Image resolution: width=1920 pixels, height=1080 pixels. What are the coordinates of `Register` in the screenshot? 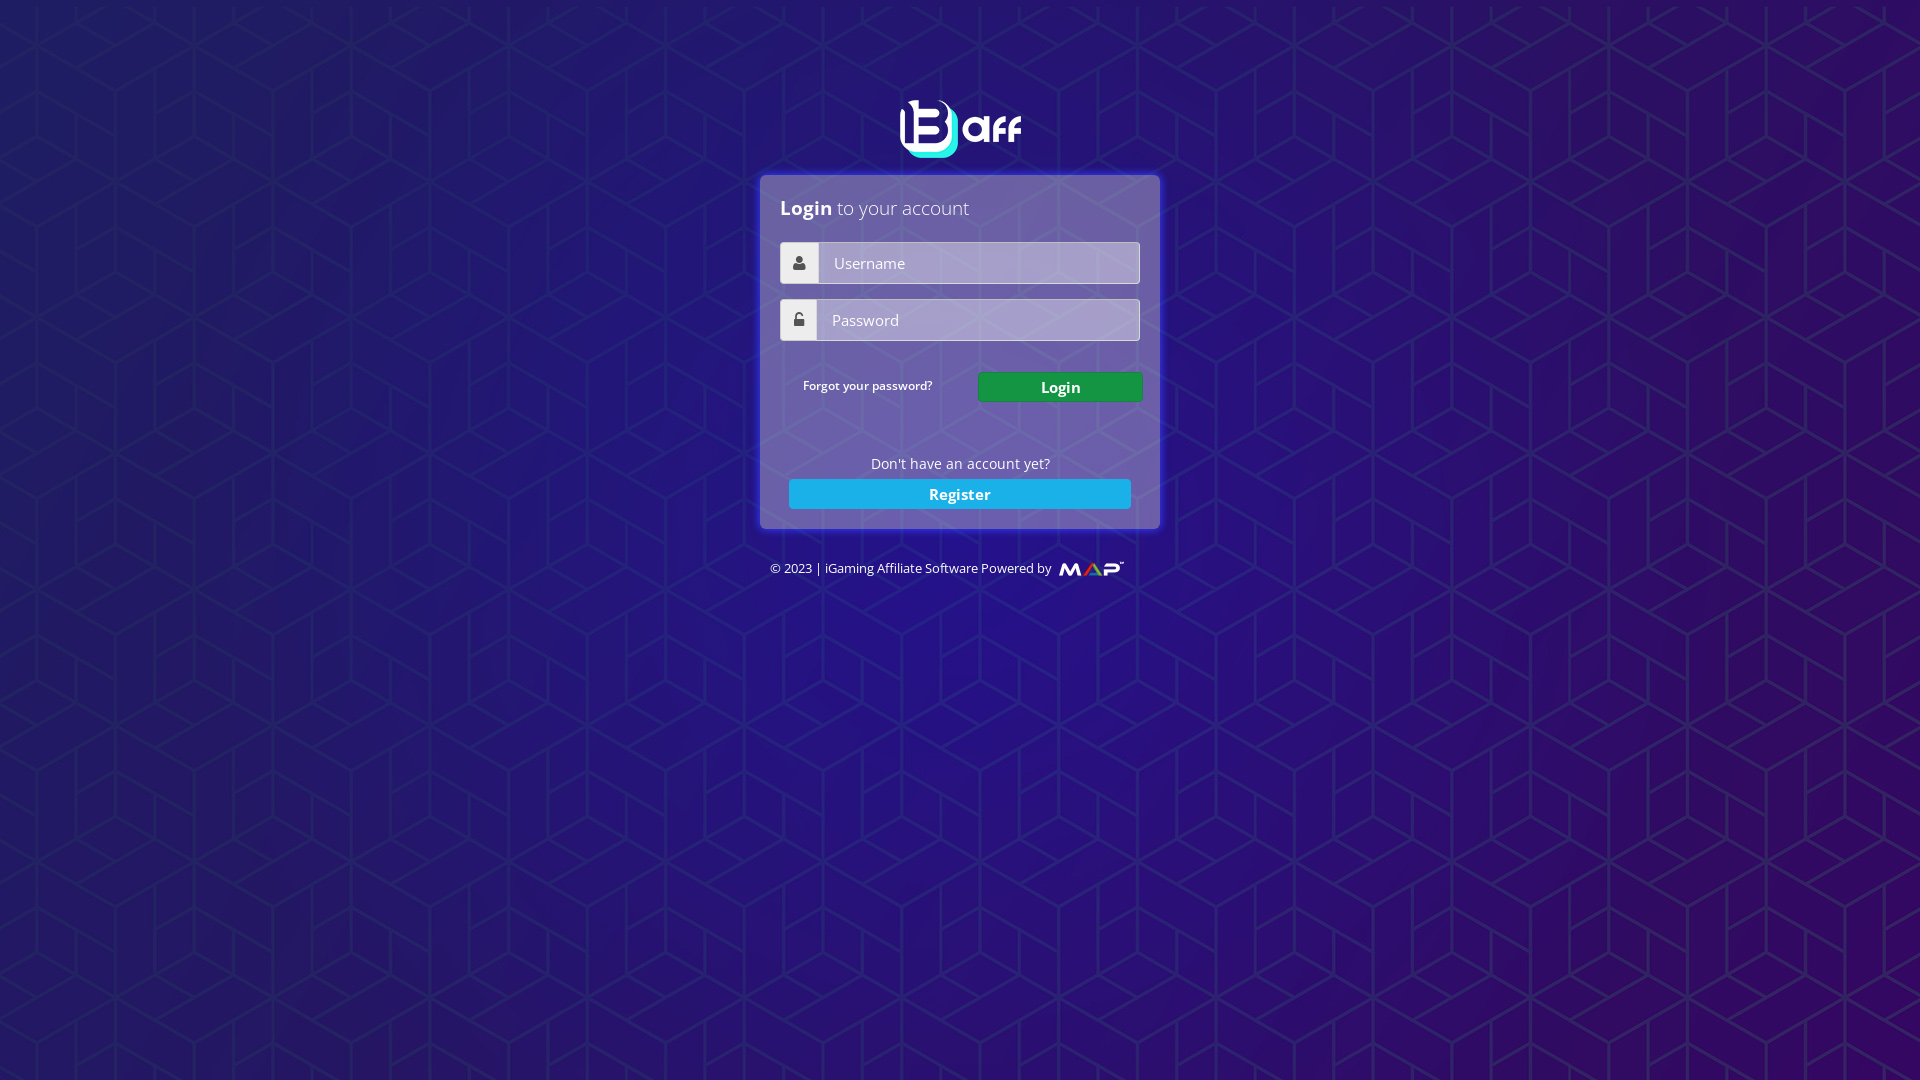 It's located at (960, 494).